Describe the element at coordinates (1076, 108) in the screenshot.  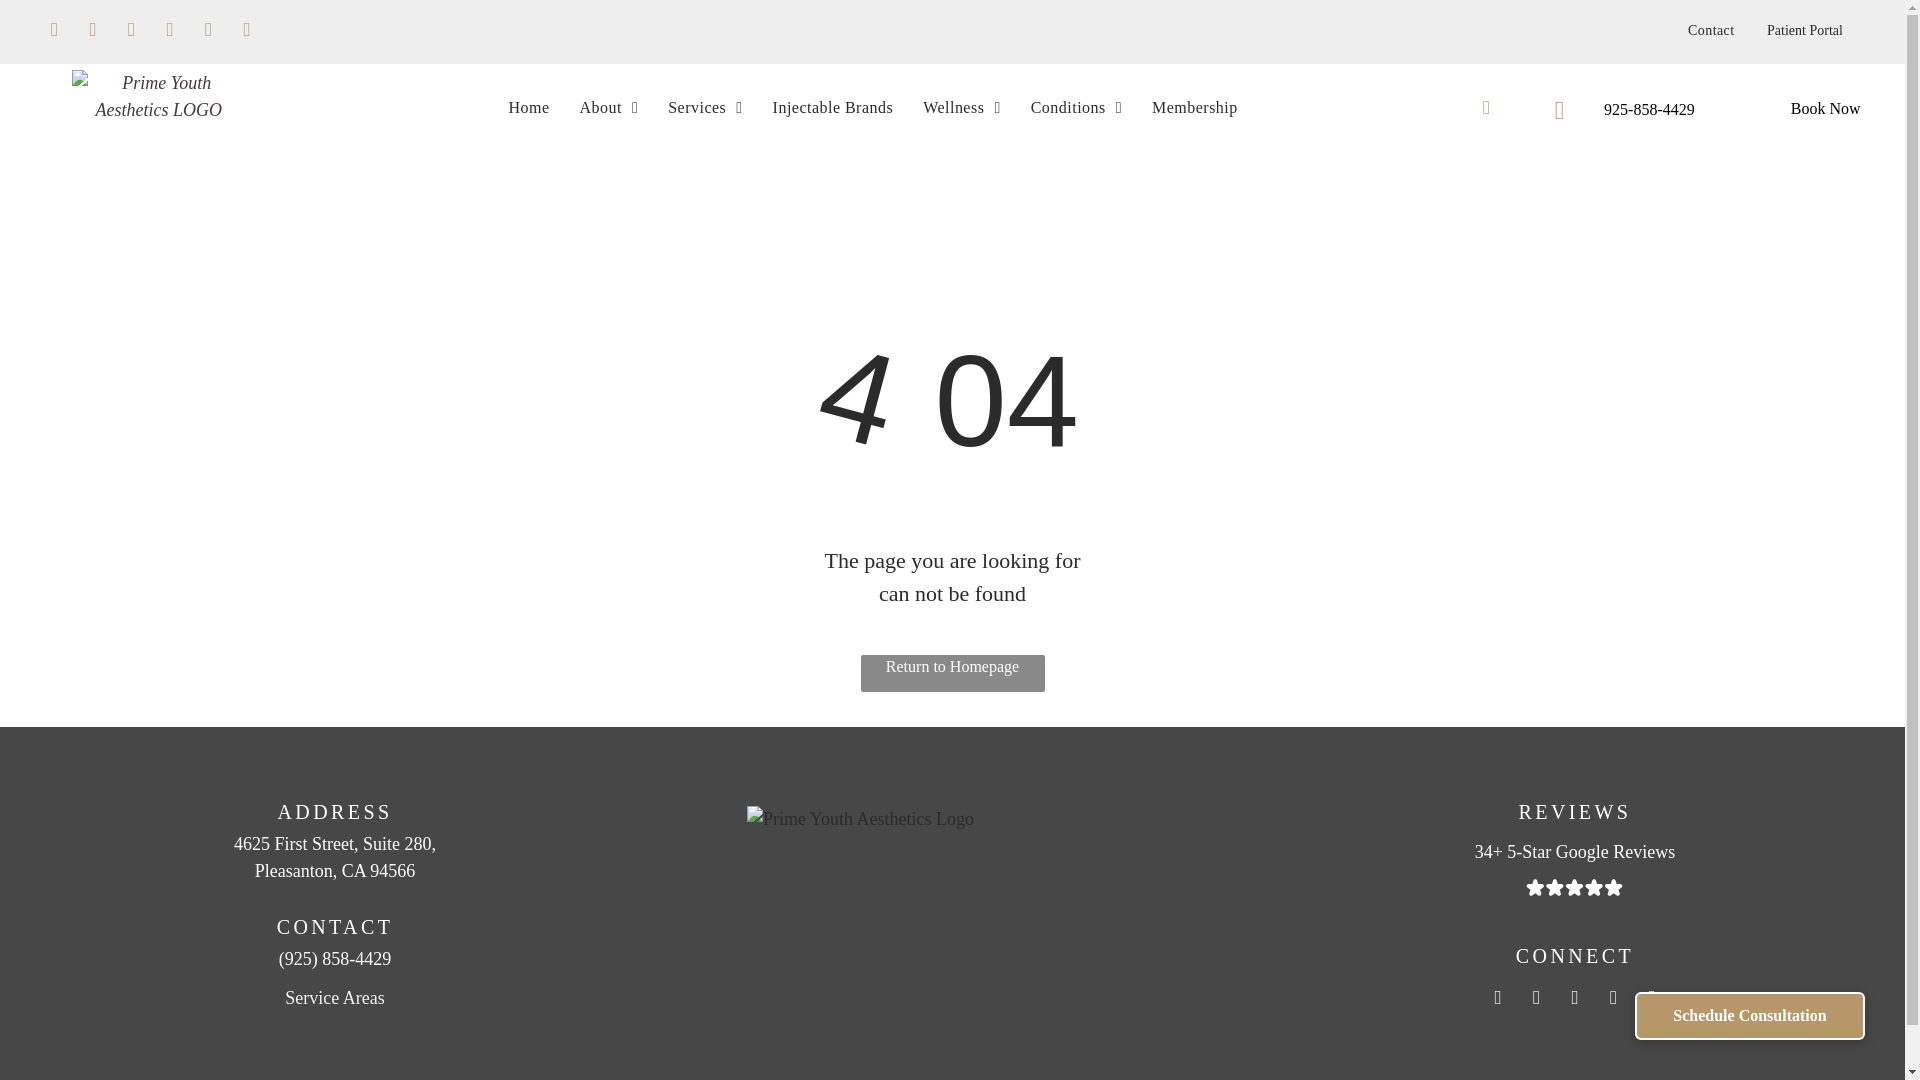
I see `Conditions` at that location.